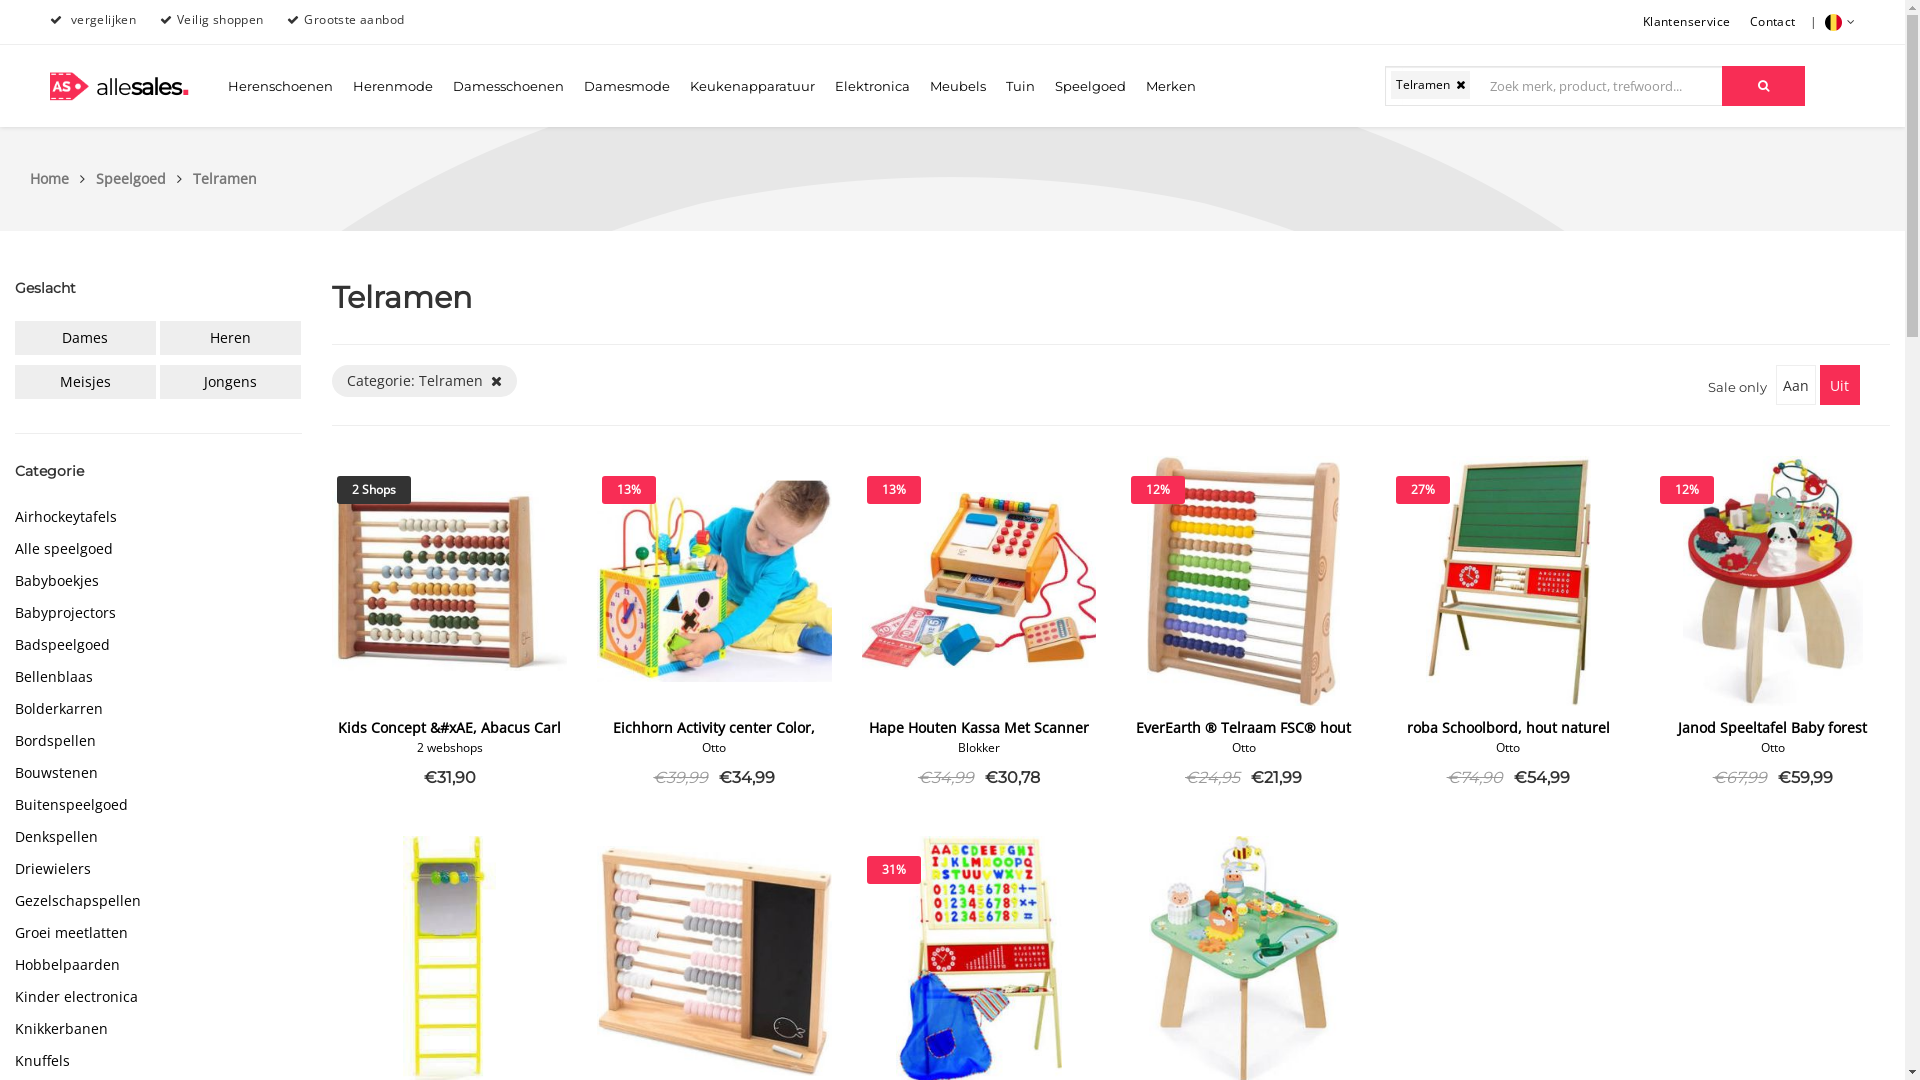 The height and width of the screenshot is (1080, 1920). Describe the element at coordinates (158, 741) in the screenshot. I see `Bordspellen` at that location.